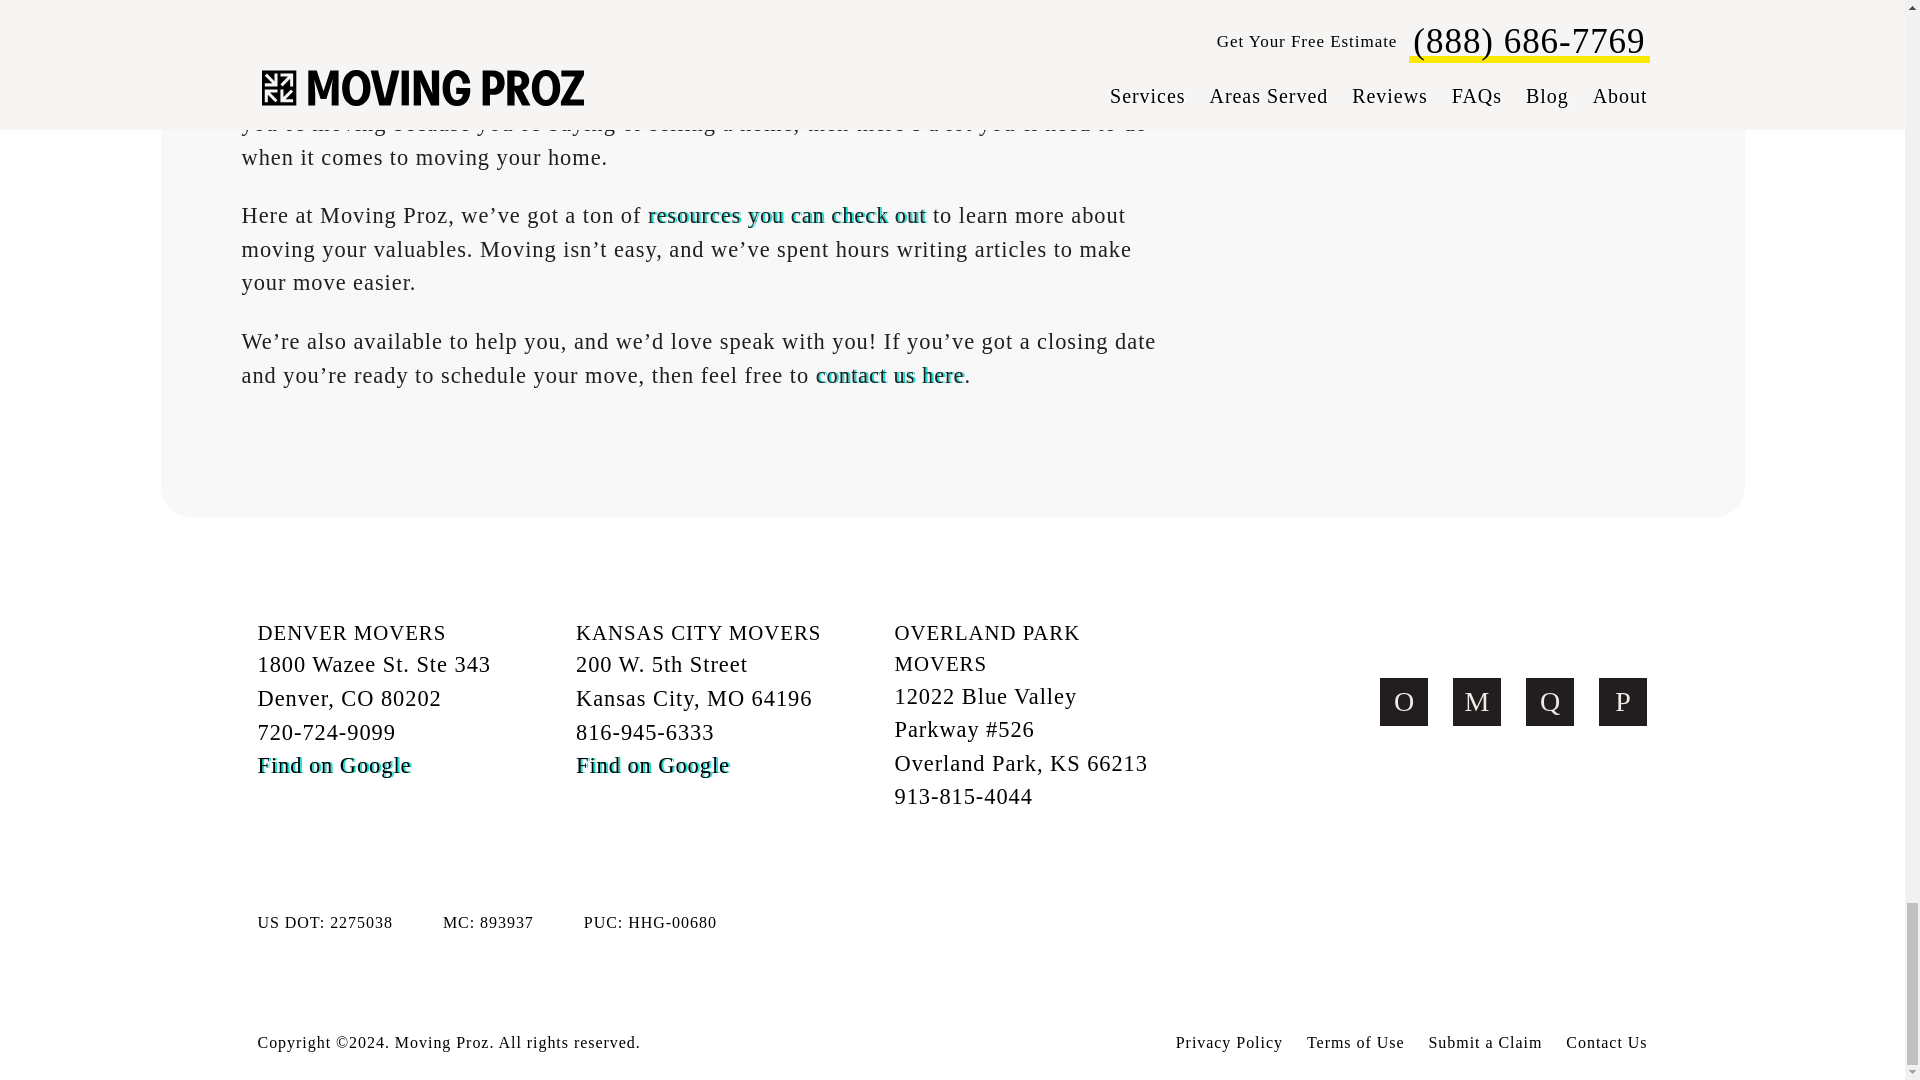  I want to click on Twitter, so click(1404, 702).